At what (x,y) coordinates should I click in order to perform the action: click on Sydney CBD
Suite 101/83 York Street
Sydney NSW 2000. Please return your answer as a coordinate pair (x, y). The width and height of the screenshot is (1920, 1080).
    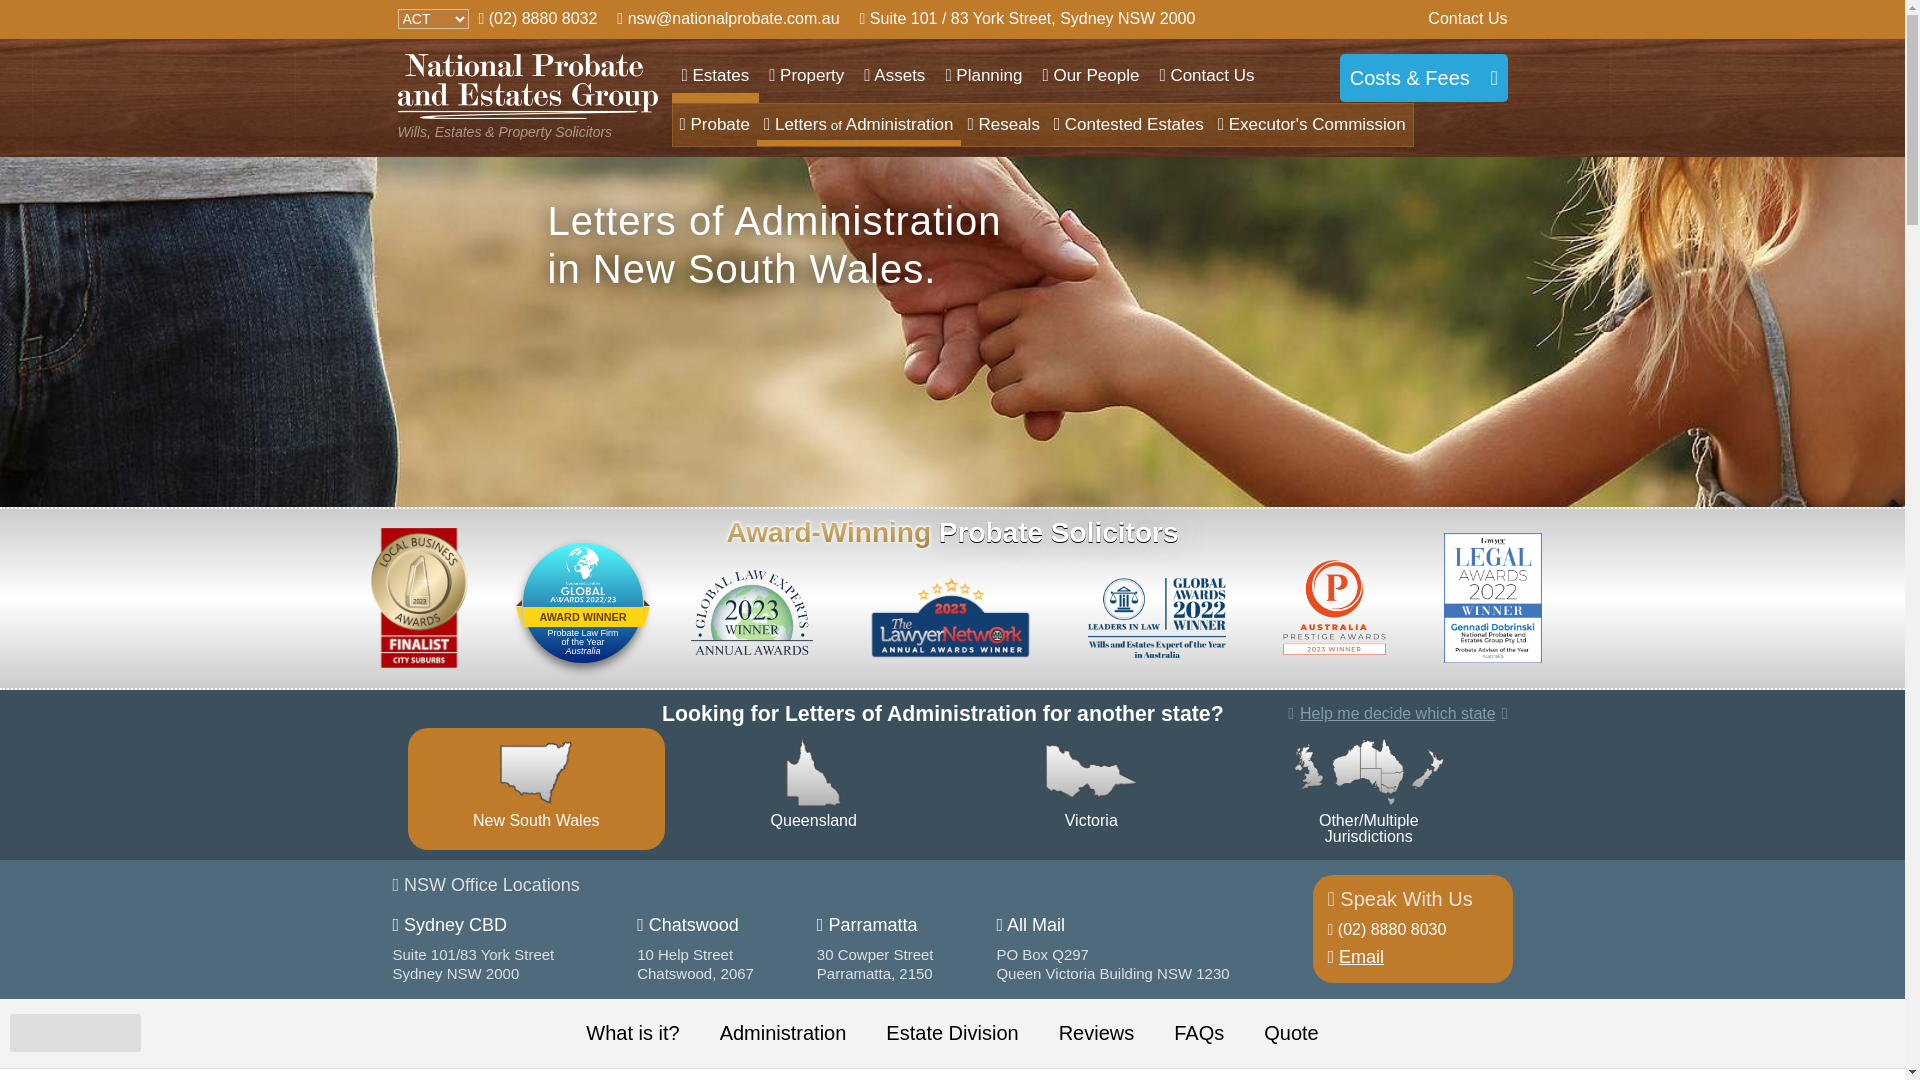
    Looking at the image, I should click on (514, 957).